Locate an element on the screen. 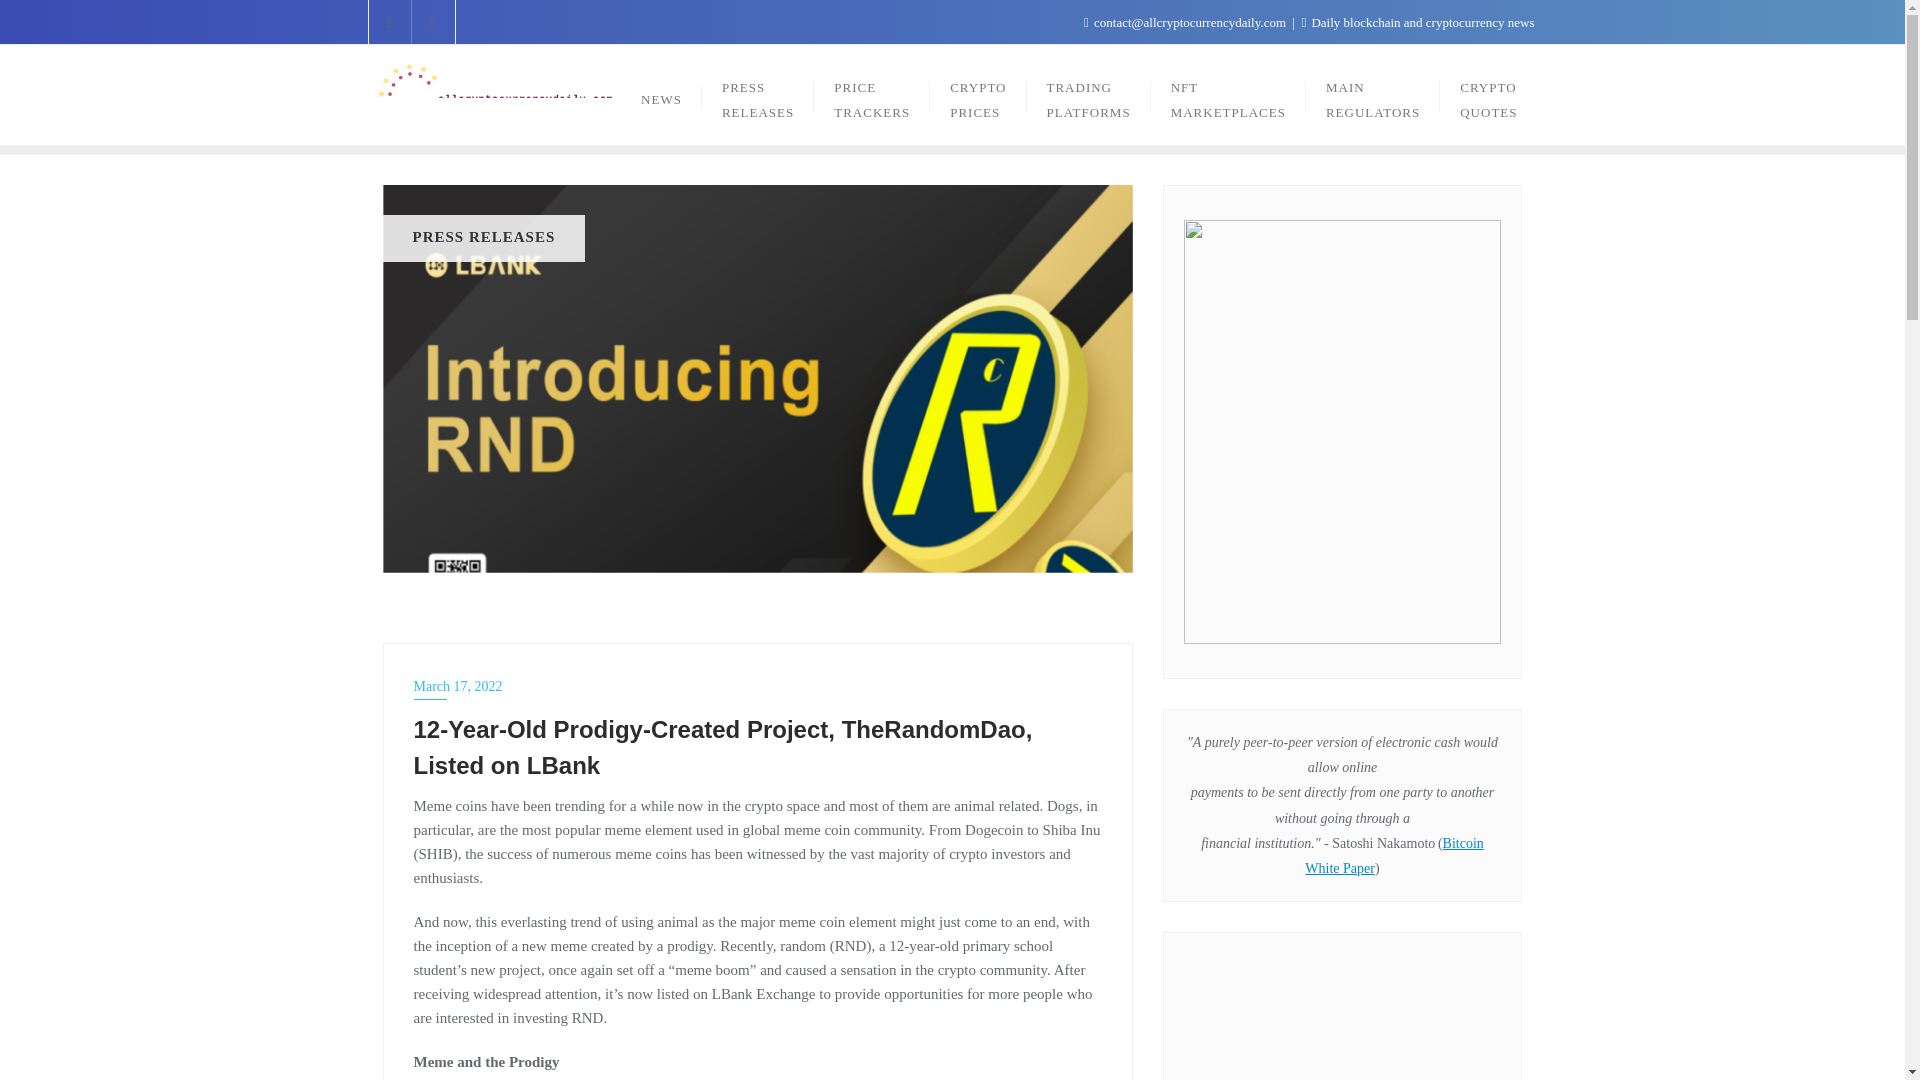  MAIN REGULATORS is located at coordinates (1372, 94).